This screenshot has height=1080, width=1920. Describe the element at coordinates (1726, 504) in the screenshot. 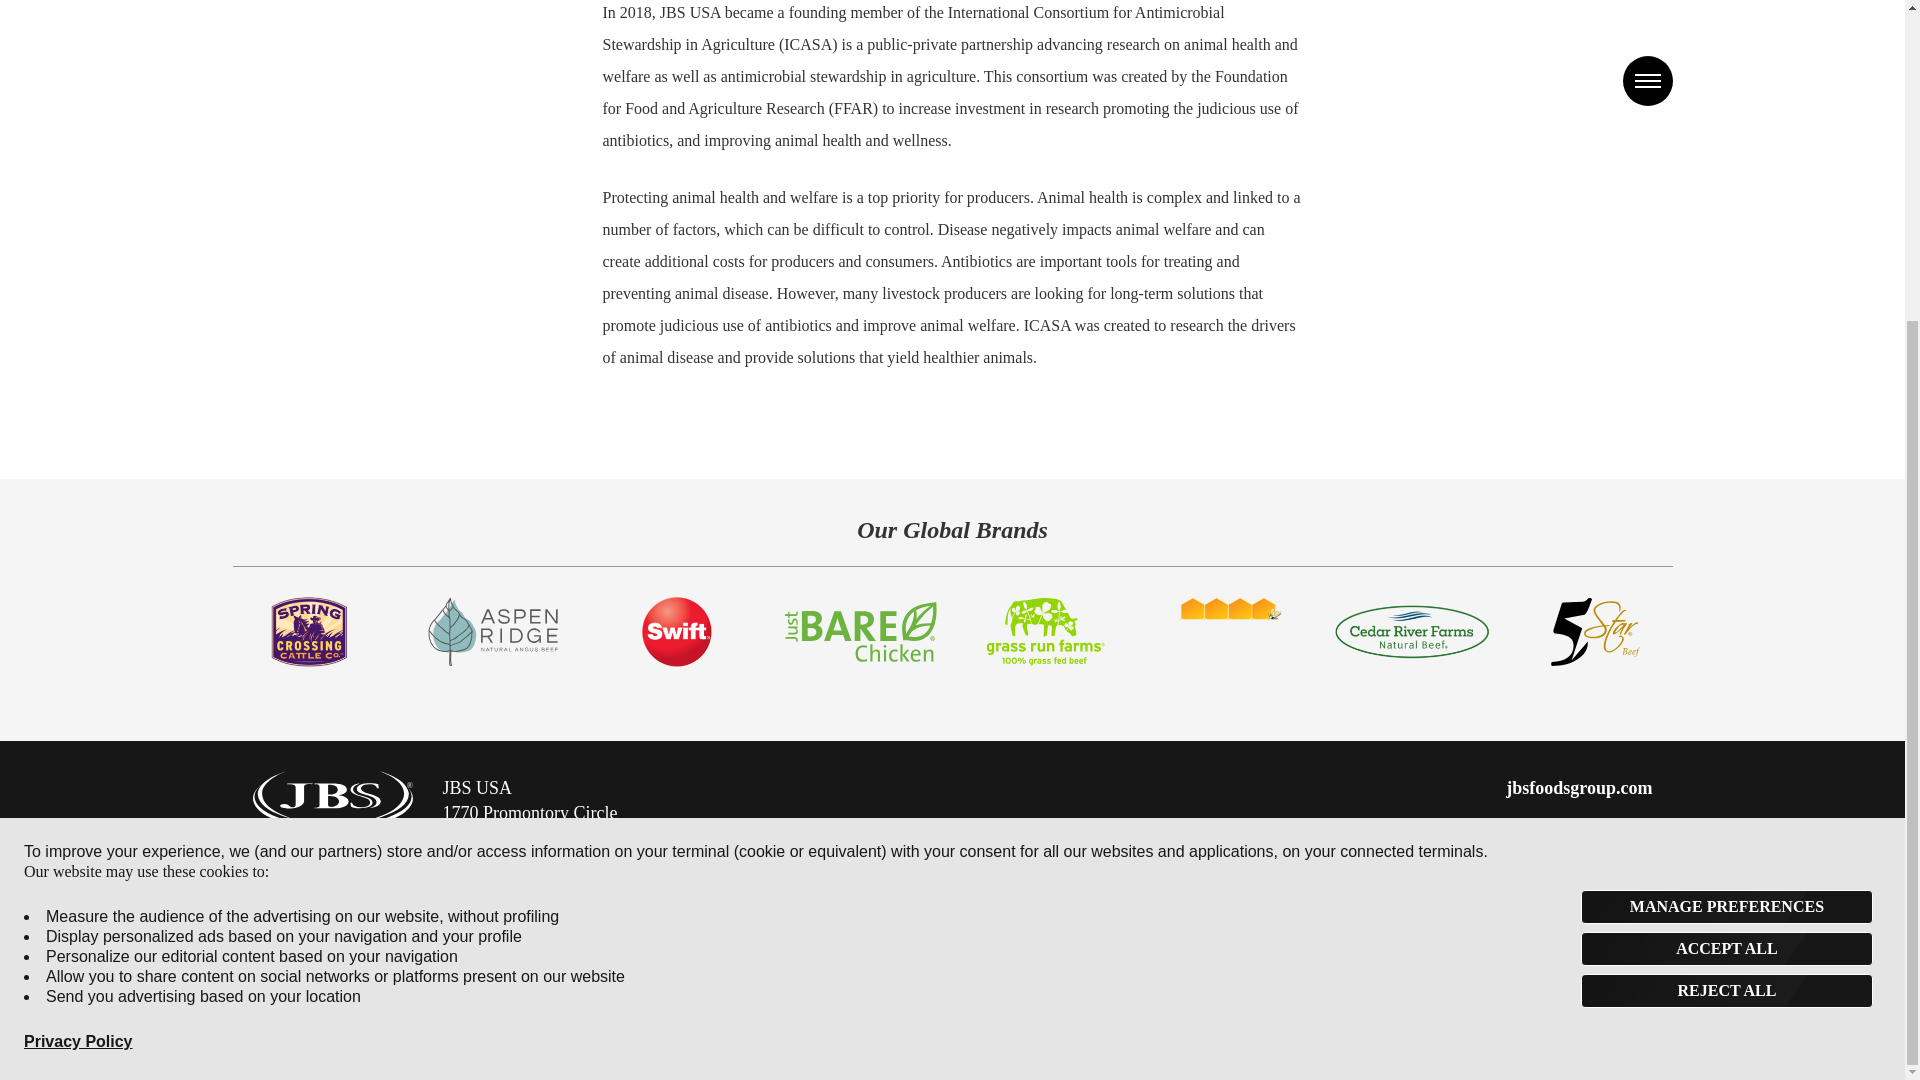

I see `ACCEPT ALL` at that location.